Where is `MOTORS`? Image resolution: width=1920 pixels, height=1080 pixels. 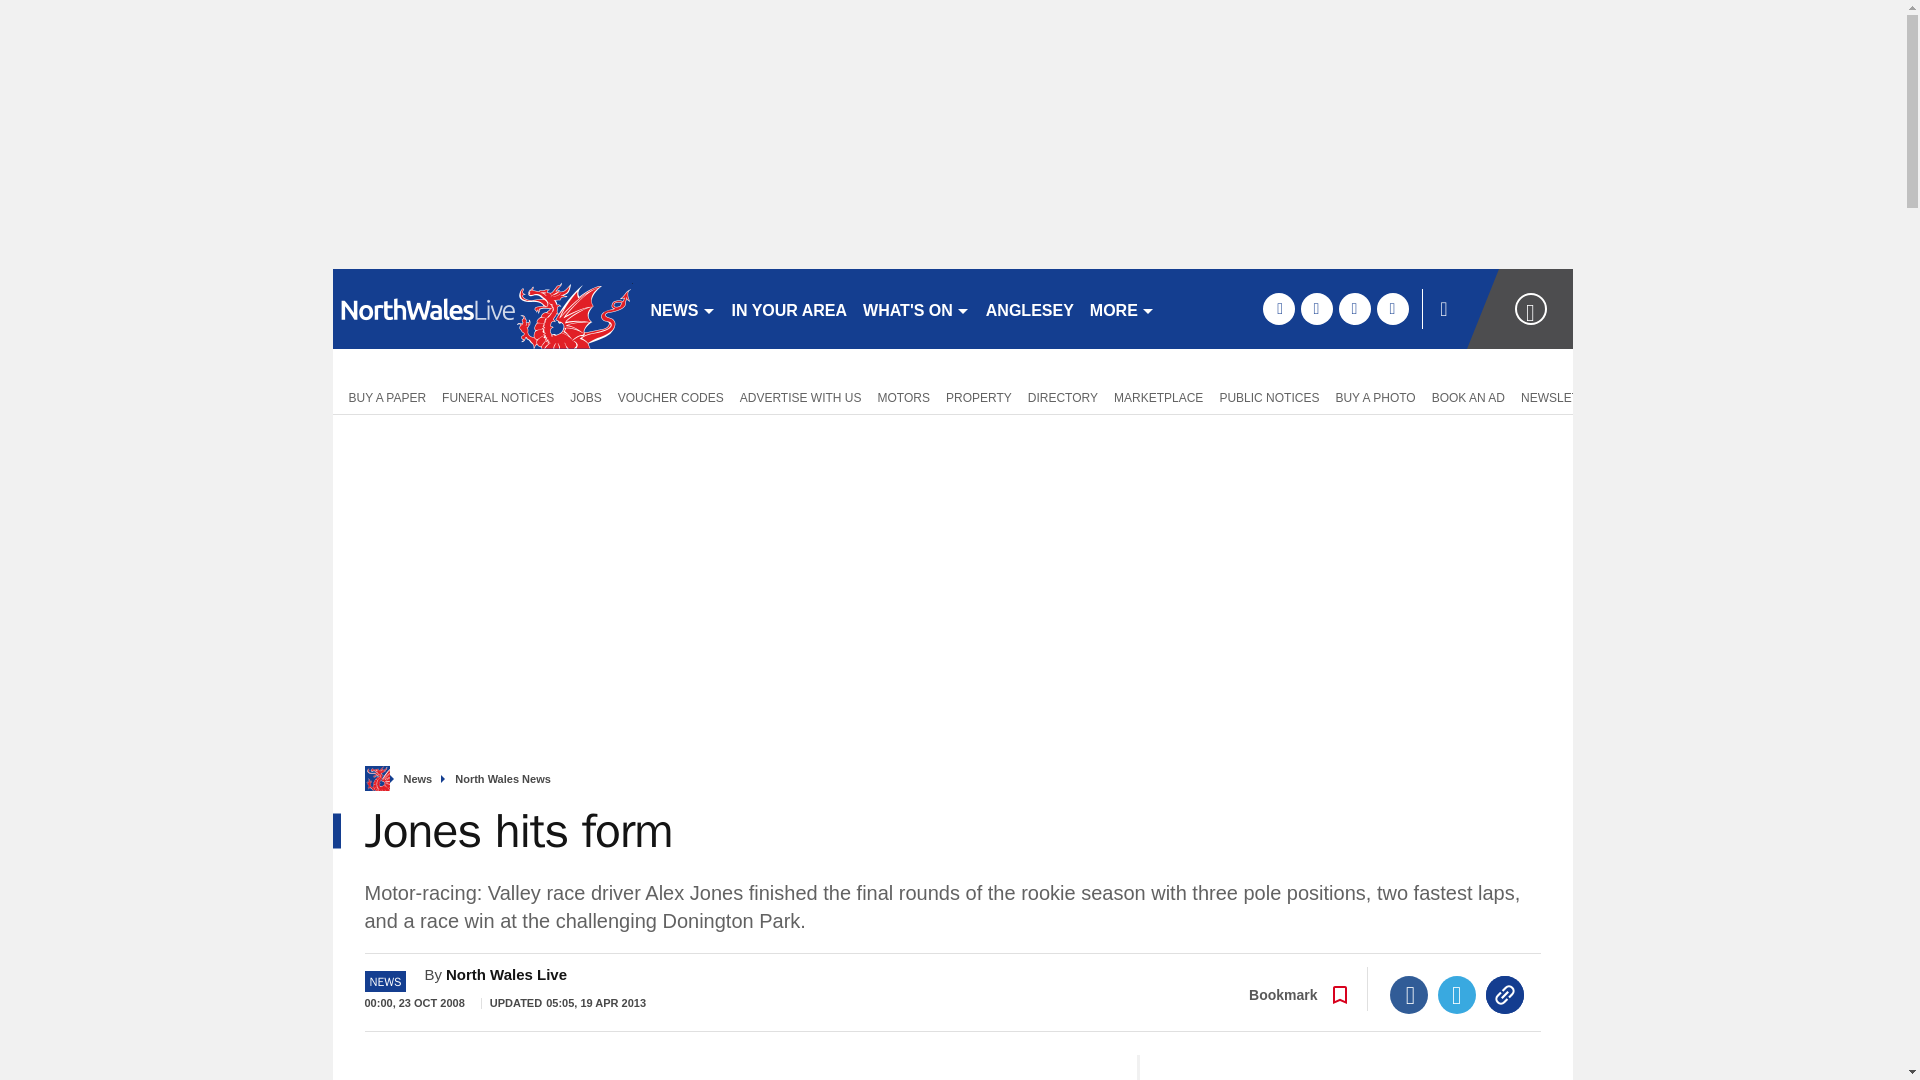 MOTORS is located at coordinates (904, 396).